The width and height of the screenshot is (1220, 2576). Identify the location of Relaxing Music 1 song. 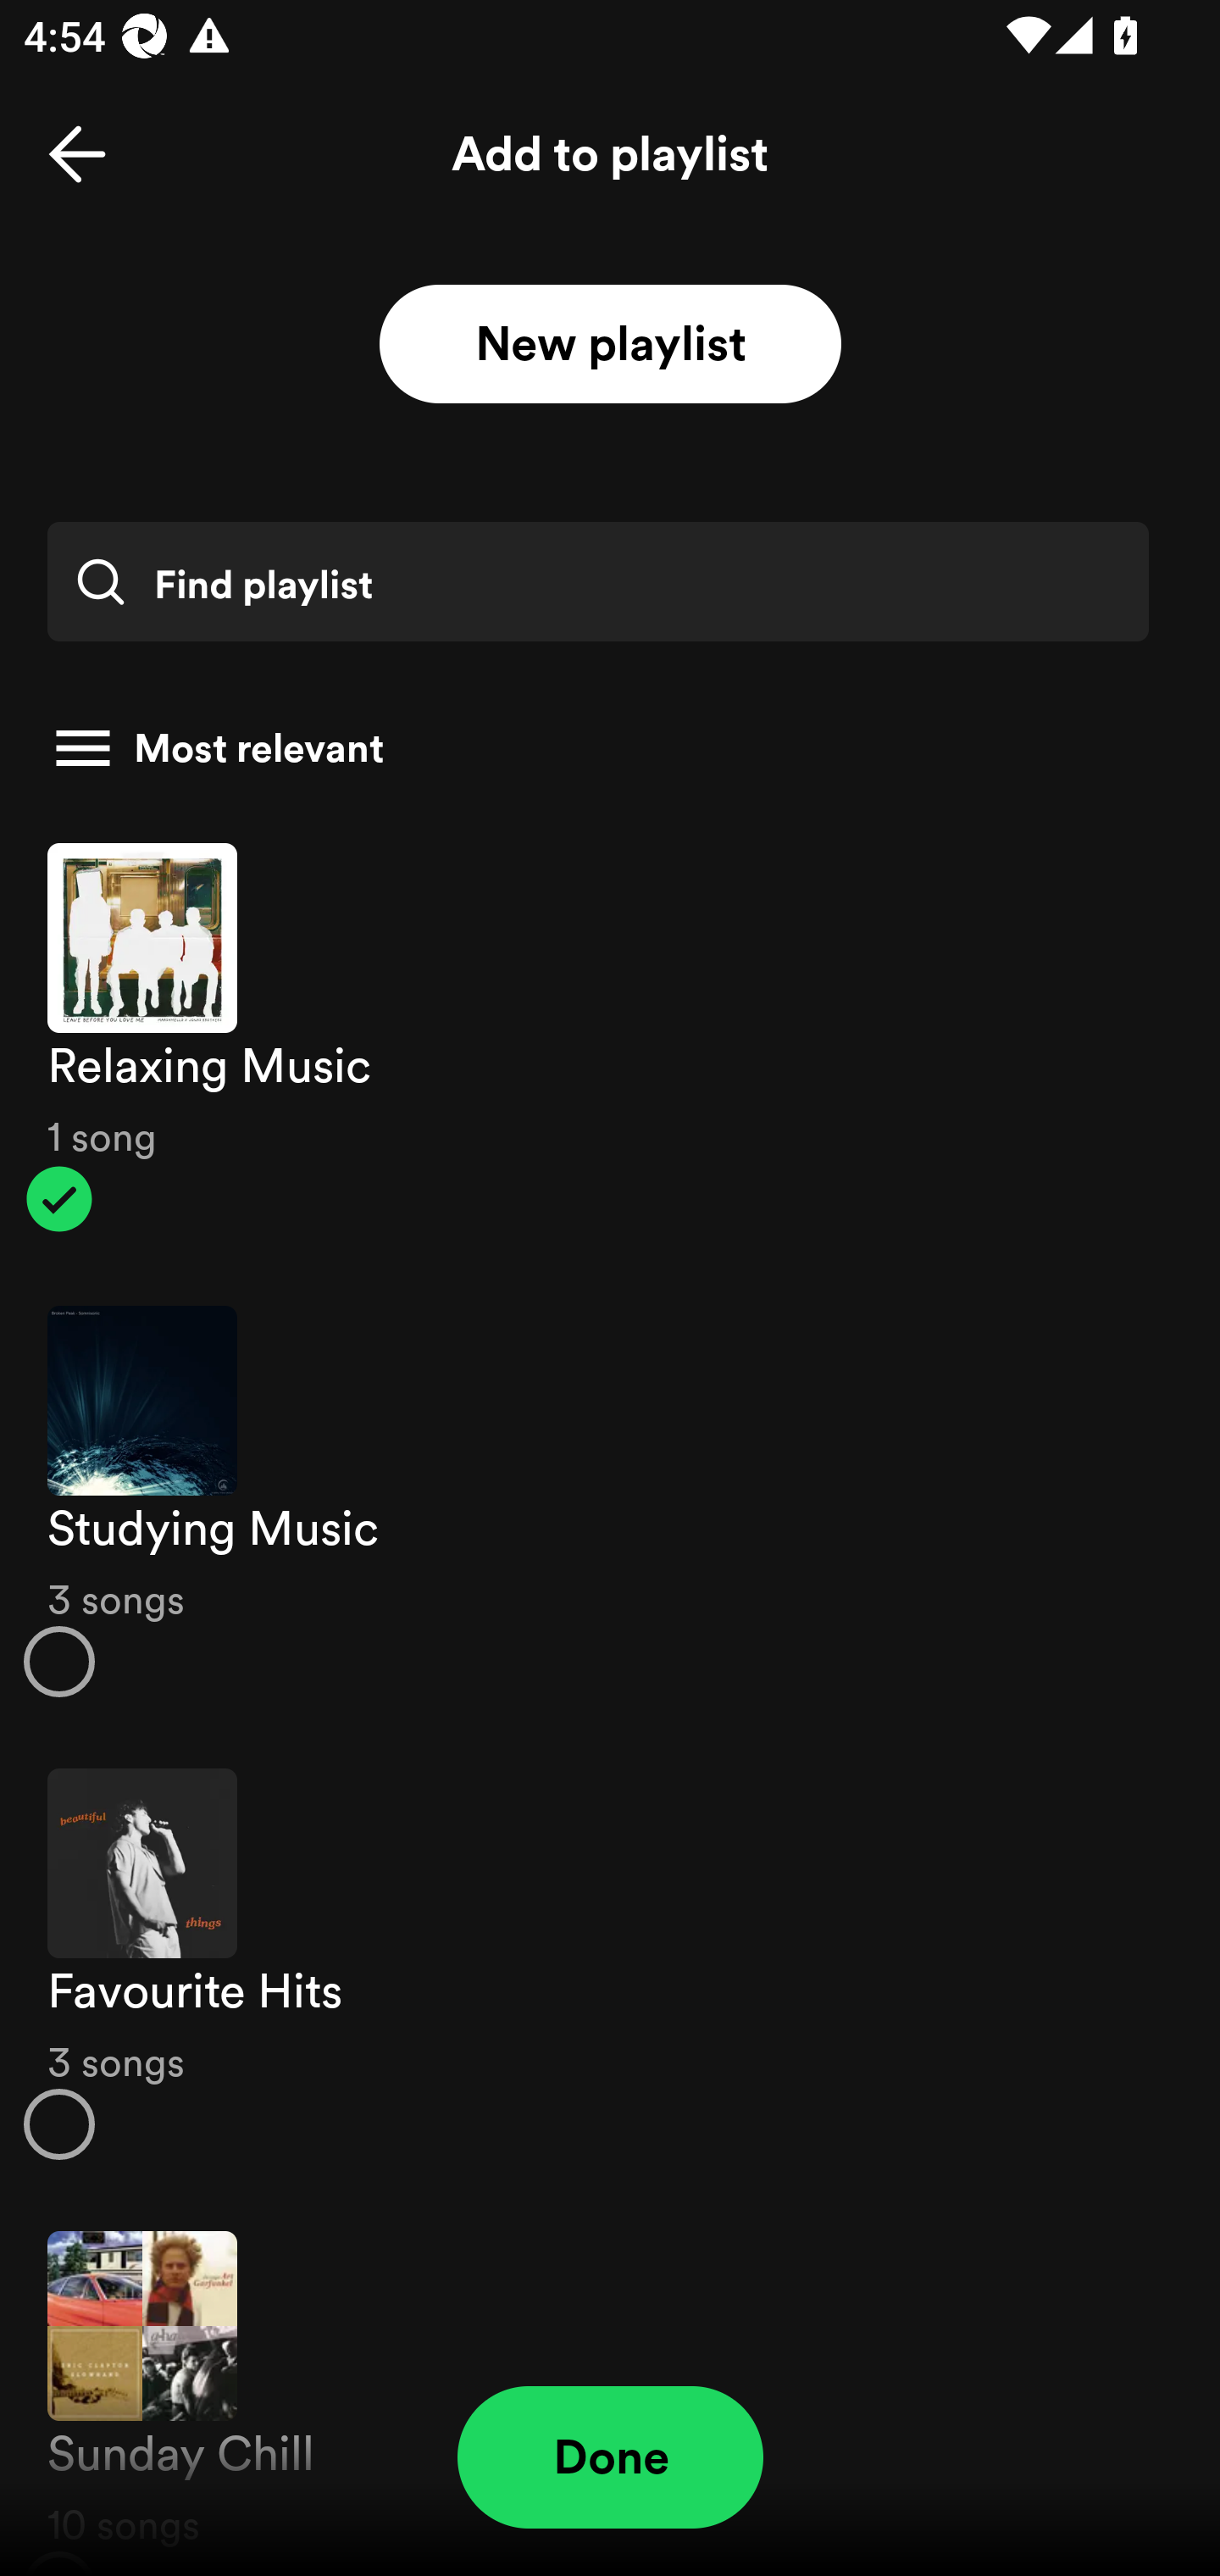
(610, 1037).